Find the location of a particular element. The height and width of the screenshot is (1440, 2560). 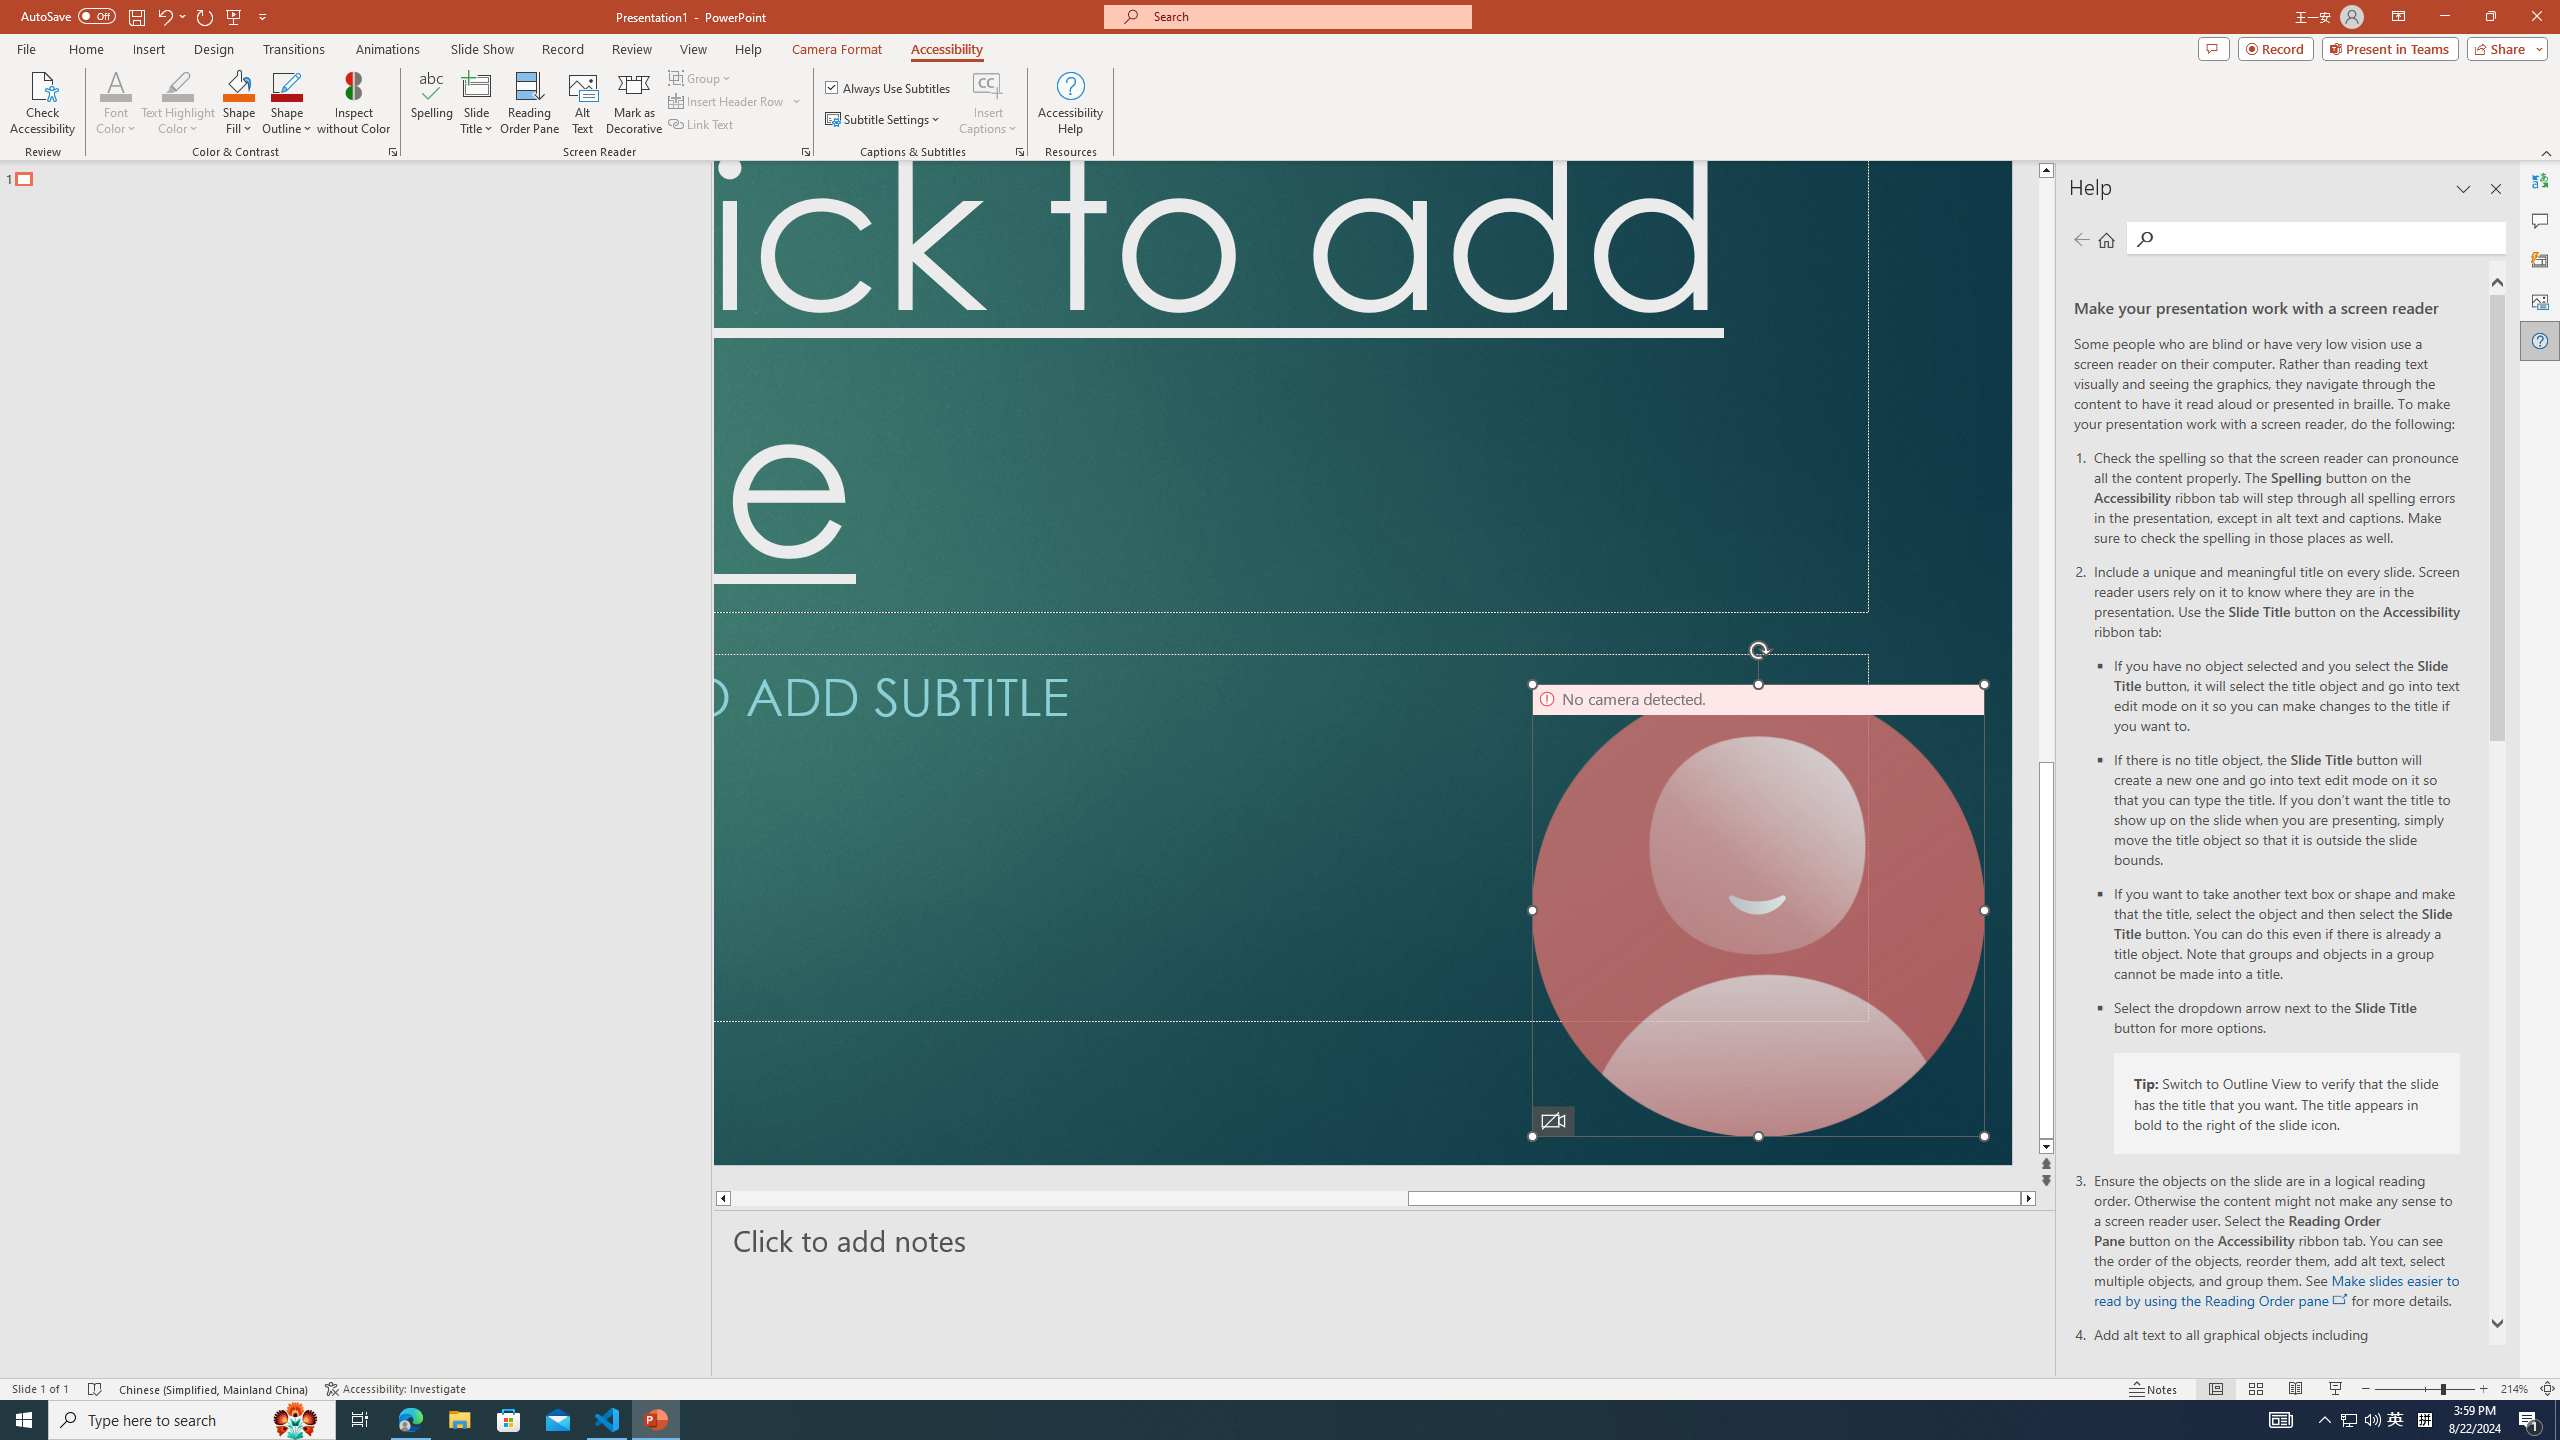

Spell Check No Errors is located at coordinates (96, 1389).